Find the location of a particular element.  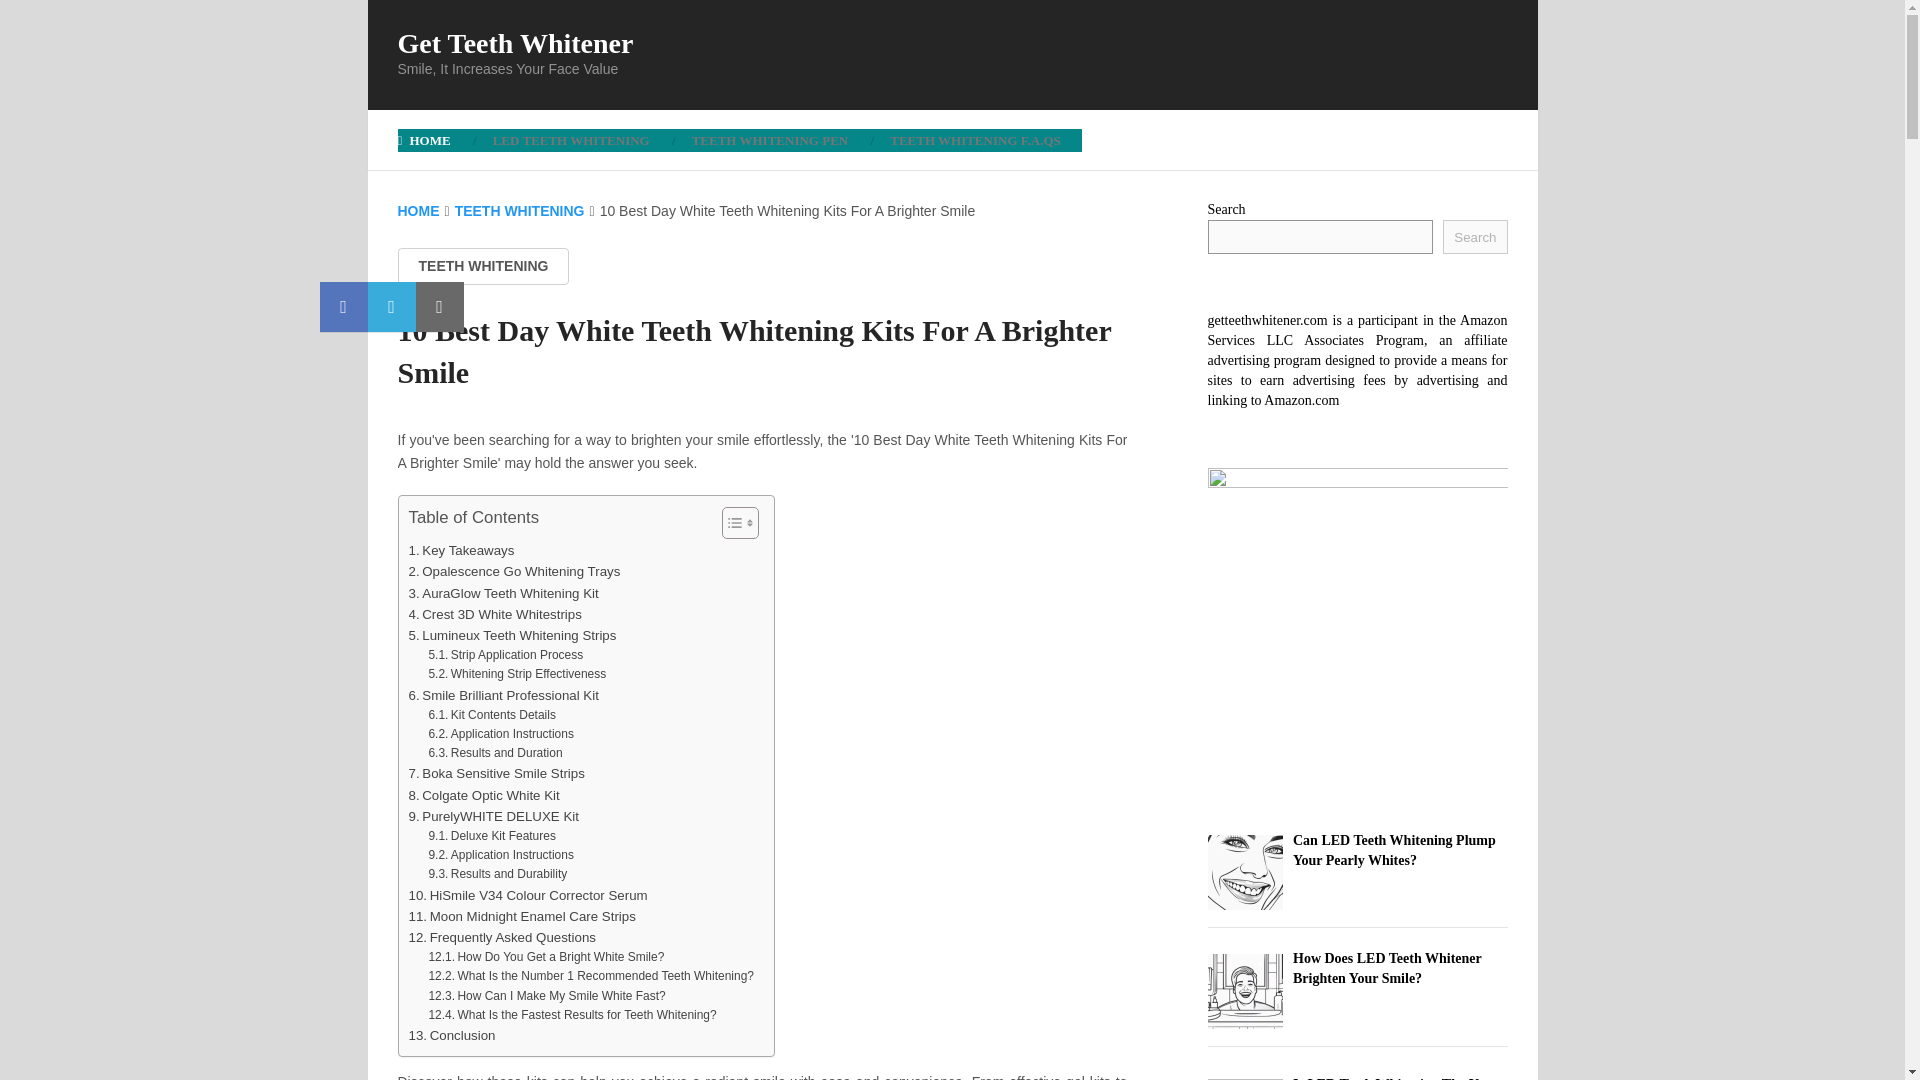

What Is the Fastest Results for Teeth Whitening? is located at coordinates (572, 1014).